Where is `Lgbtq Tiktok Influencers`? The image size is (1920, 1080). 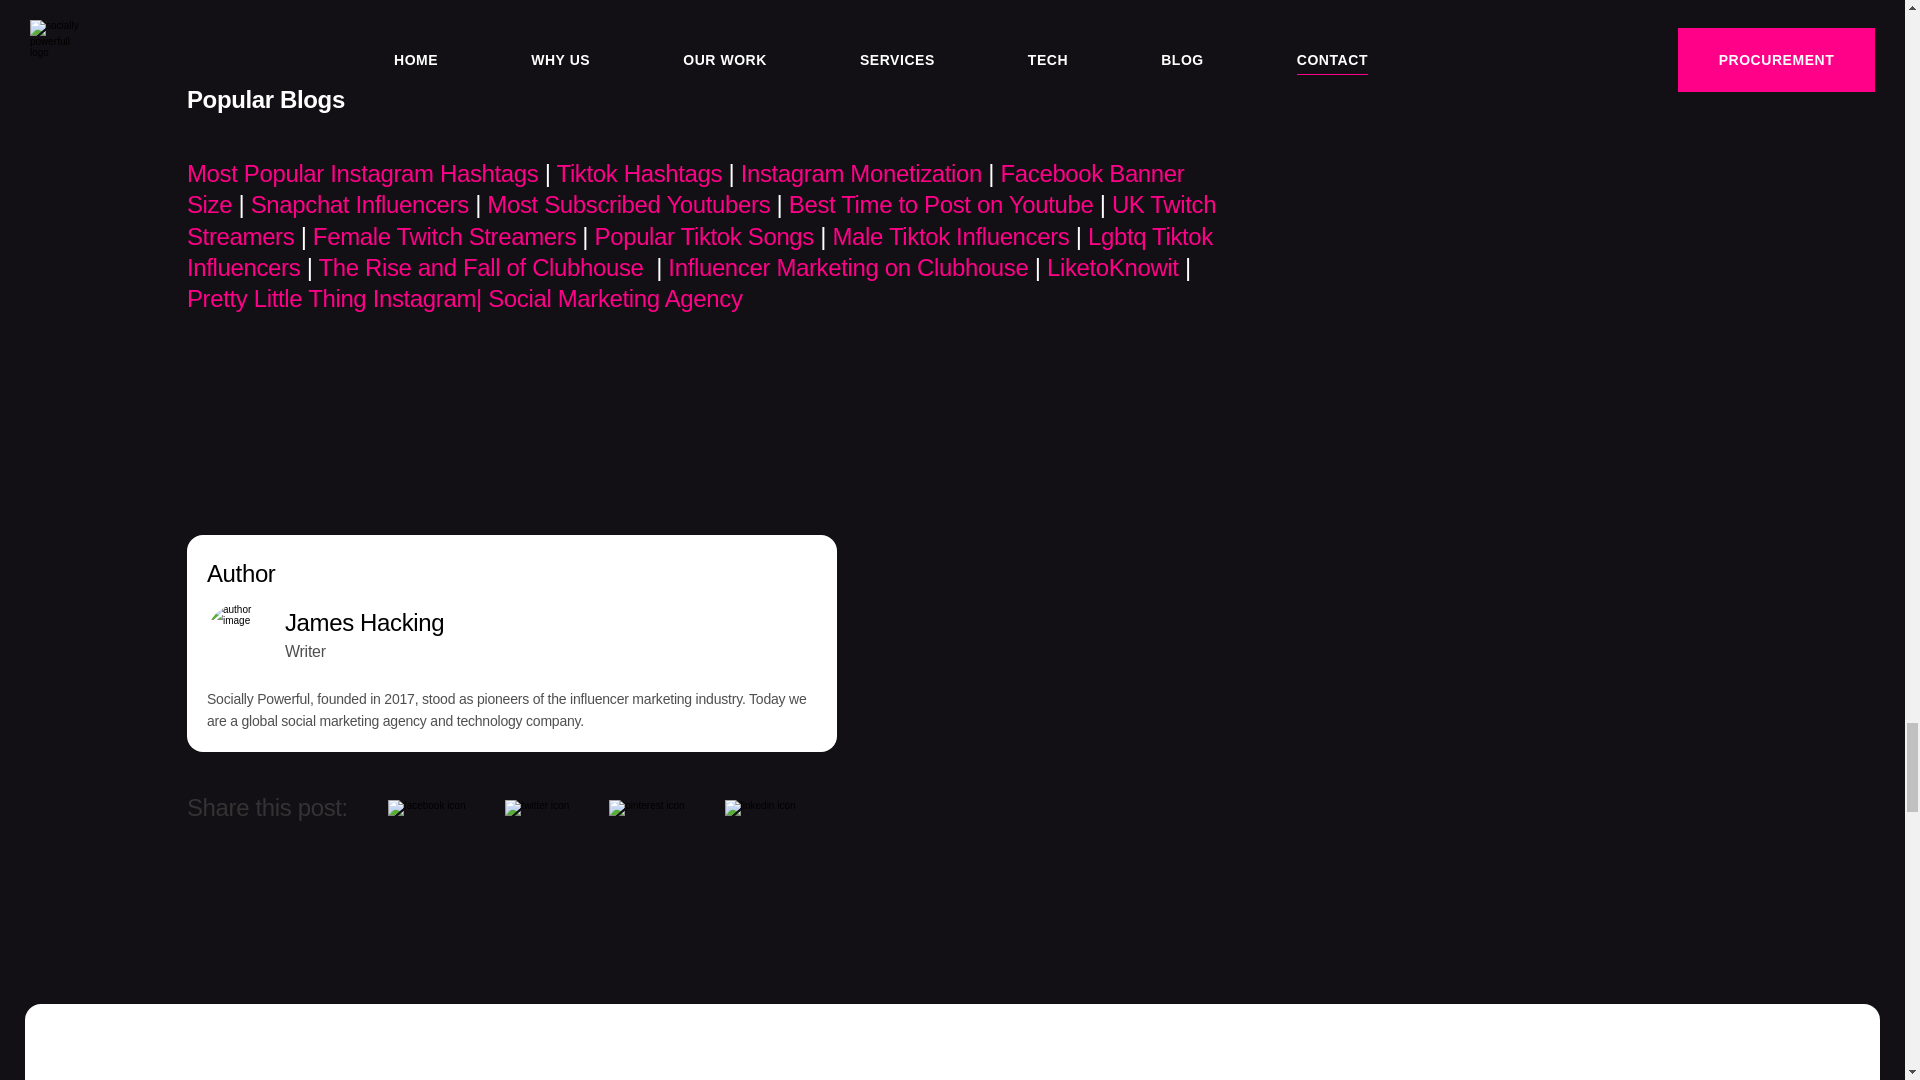 Lgbtq Tiktok Influencers is located at coordinates (700, 250).